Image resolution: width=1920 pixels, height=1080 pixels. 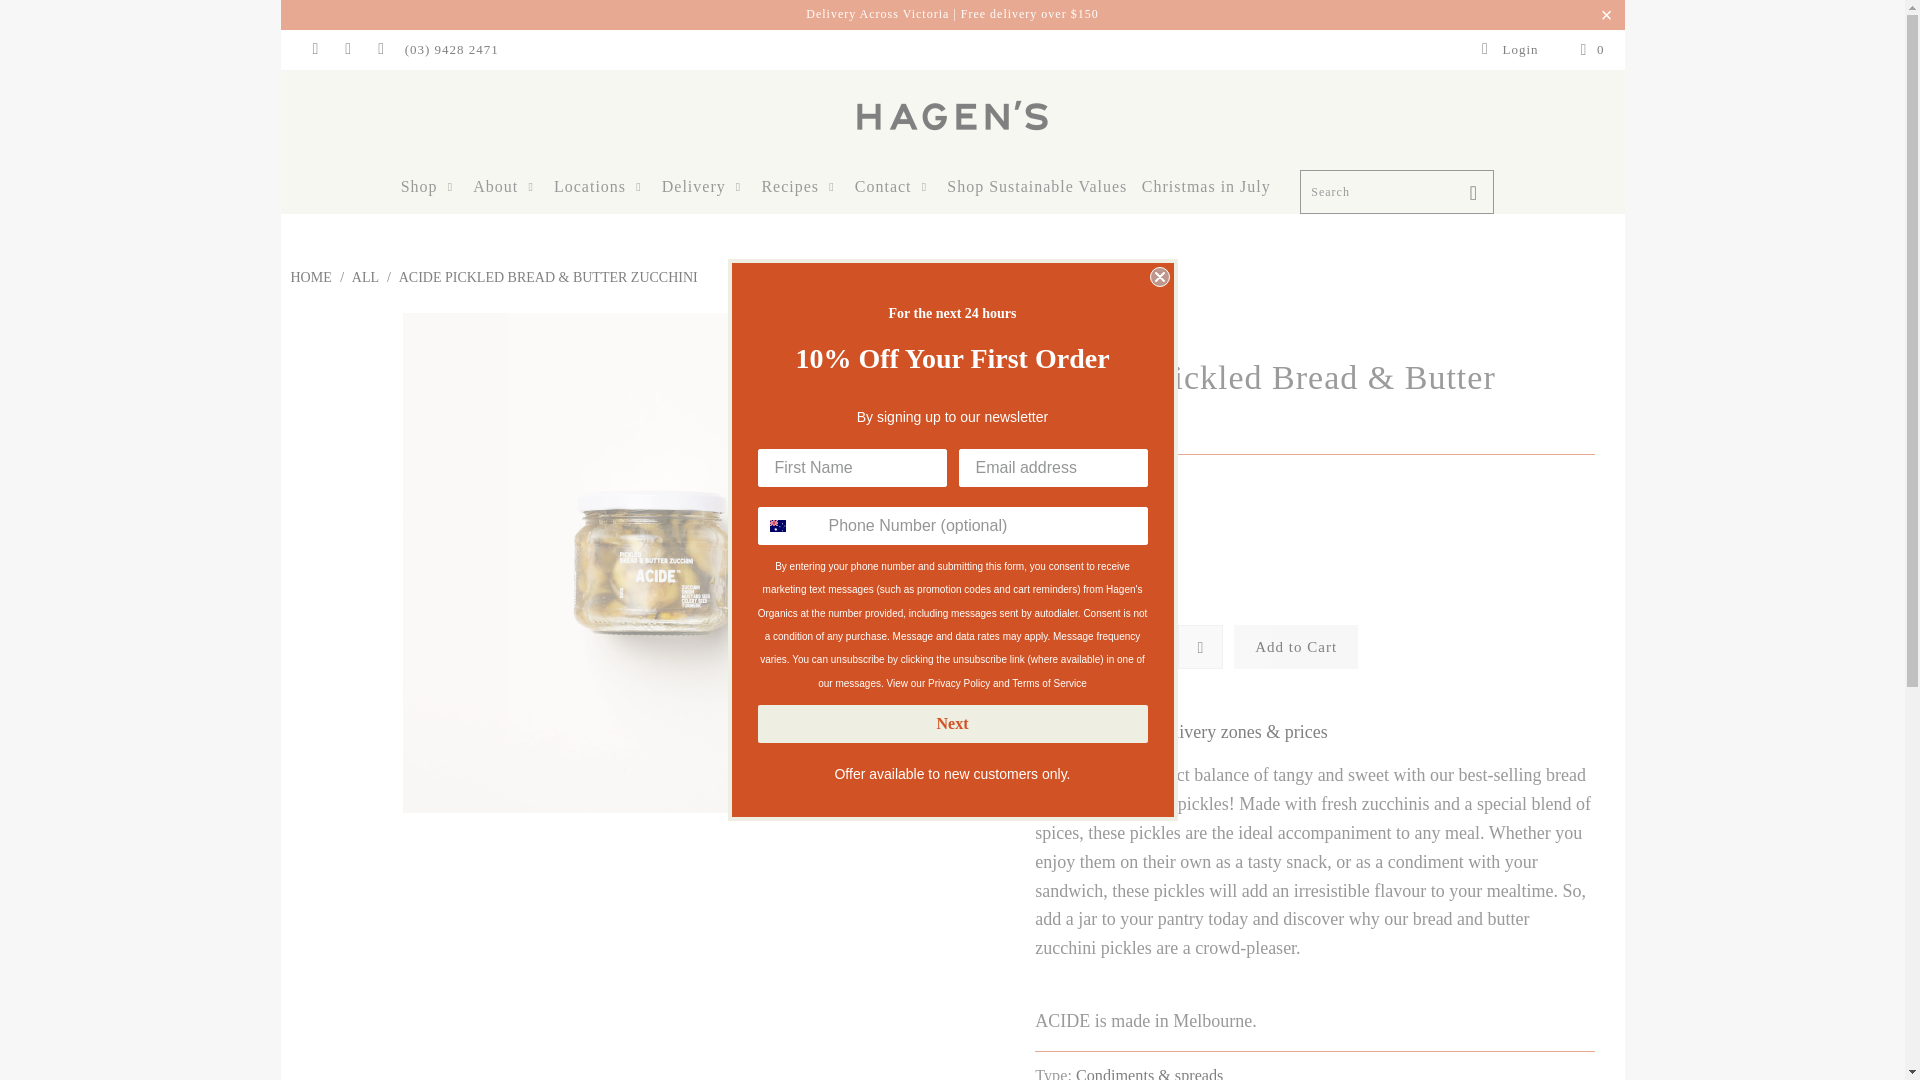 I want to click on Hagen's Organics, so click(x=310, y=278).